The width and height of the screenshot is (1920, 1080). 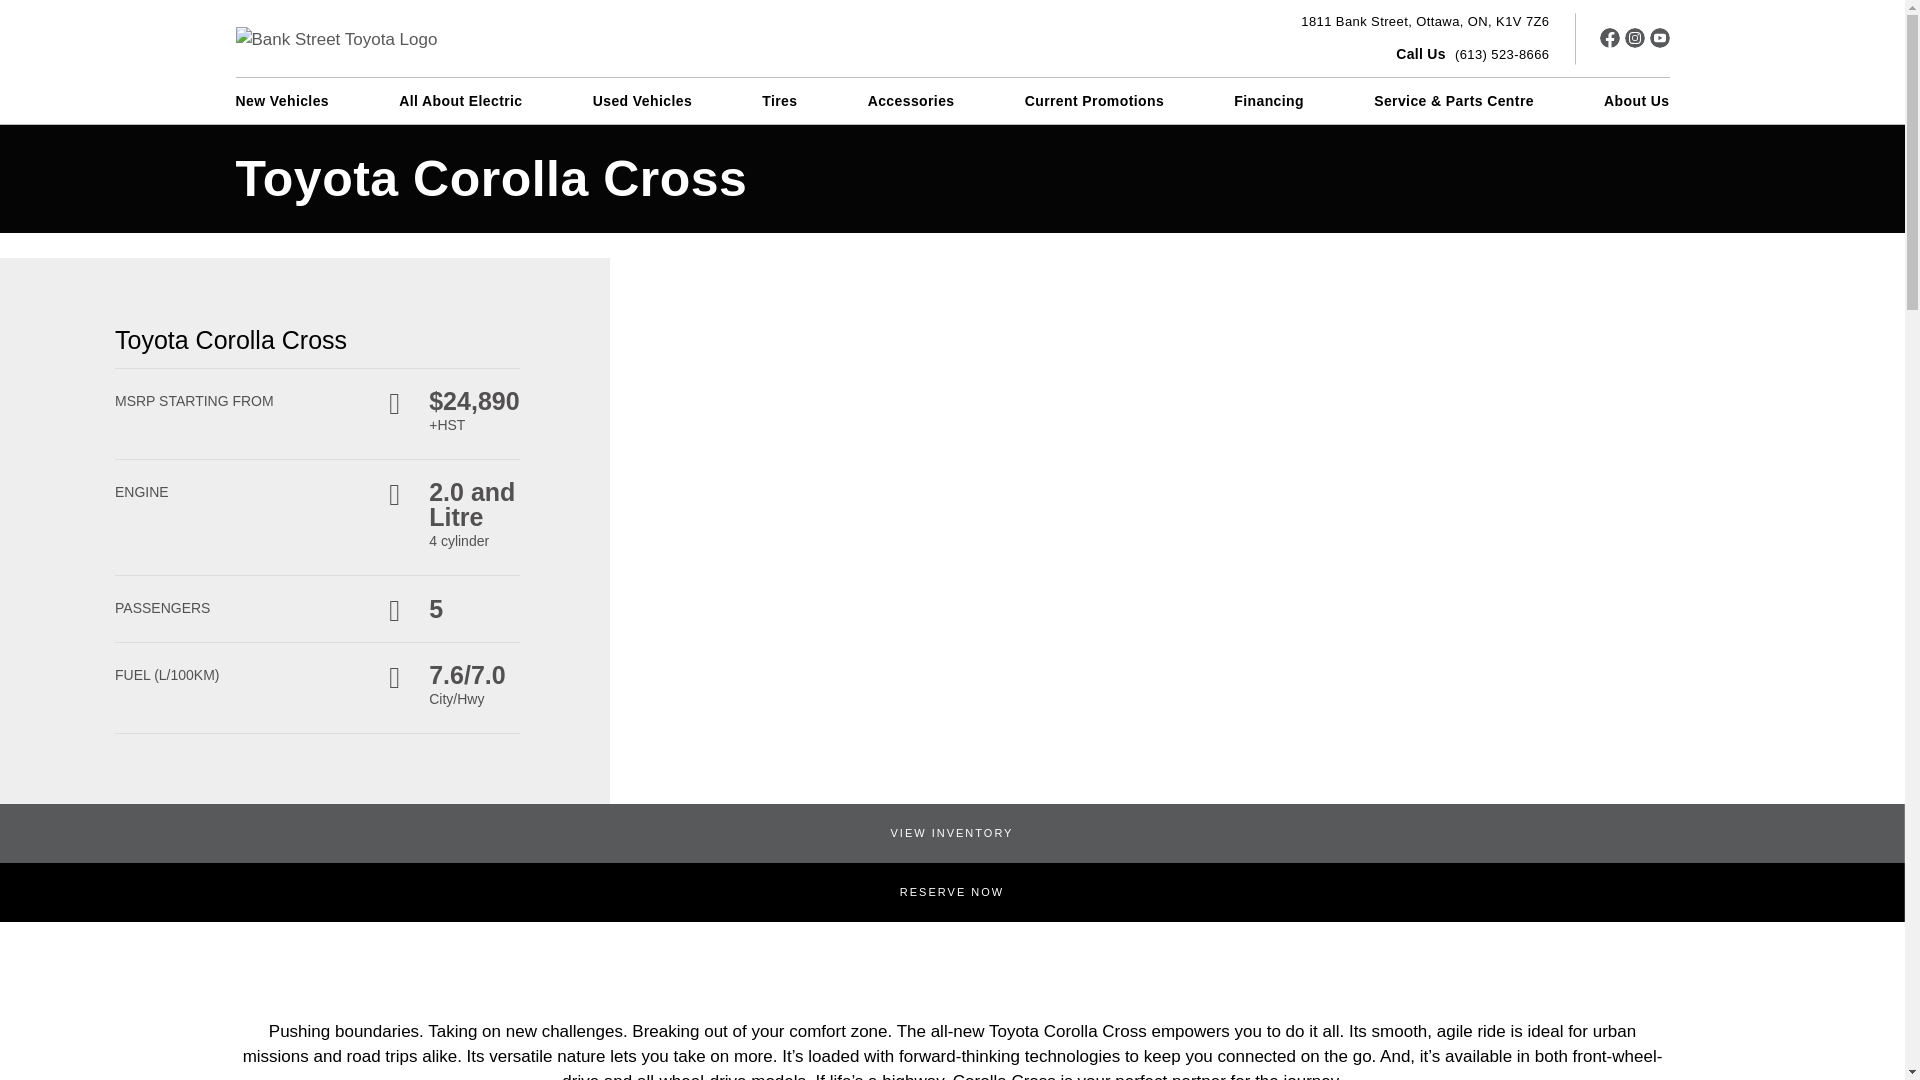 I want to click on All About Electric, so click(x=460, y=100).